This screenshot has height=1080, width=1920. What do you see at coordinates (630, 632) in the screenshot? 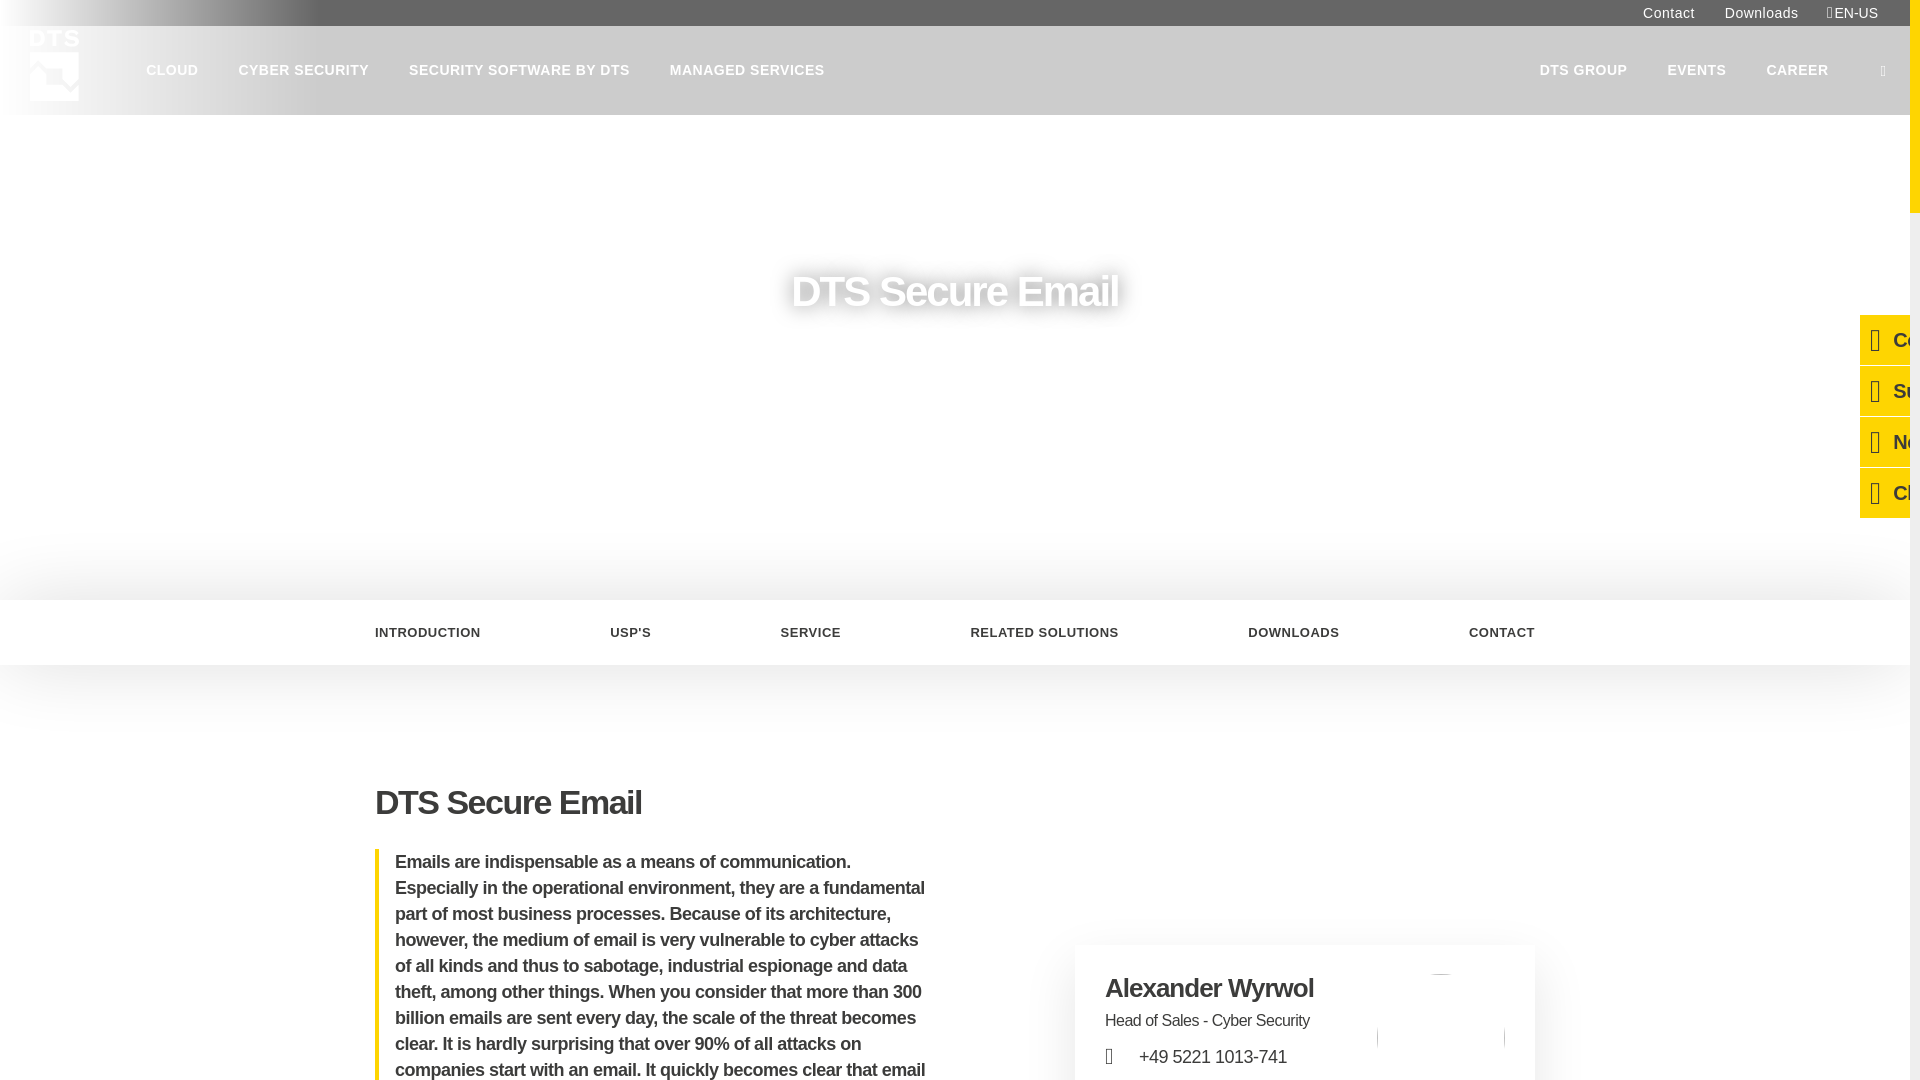
I see `USP's` at bounding box center [630, 632].